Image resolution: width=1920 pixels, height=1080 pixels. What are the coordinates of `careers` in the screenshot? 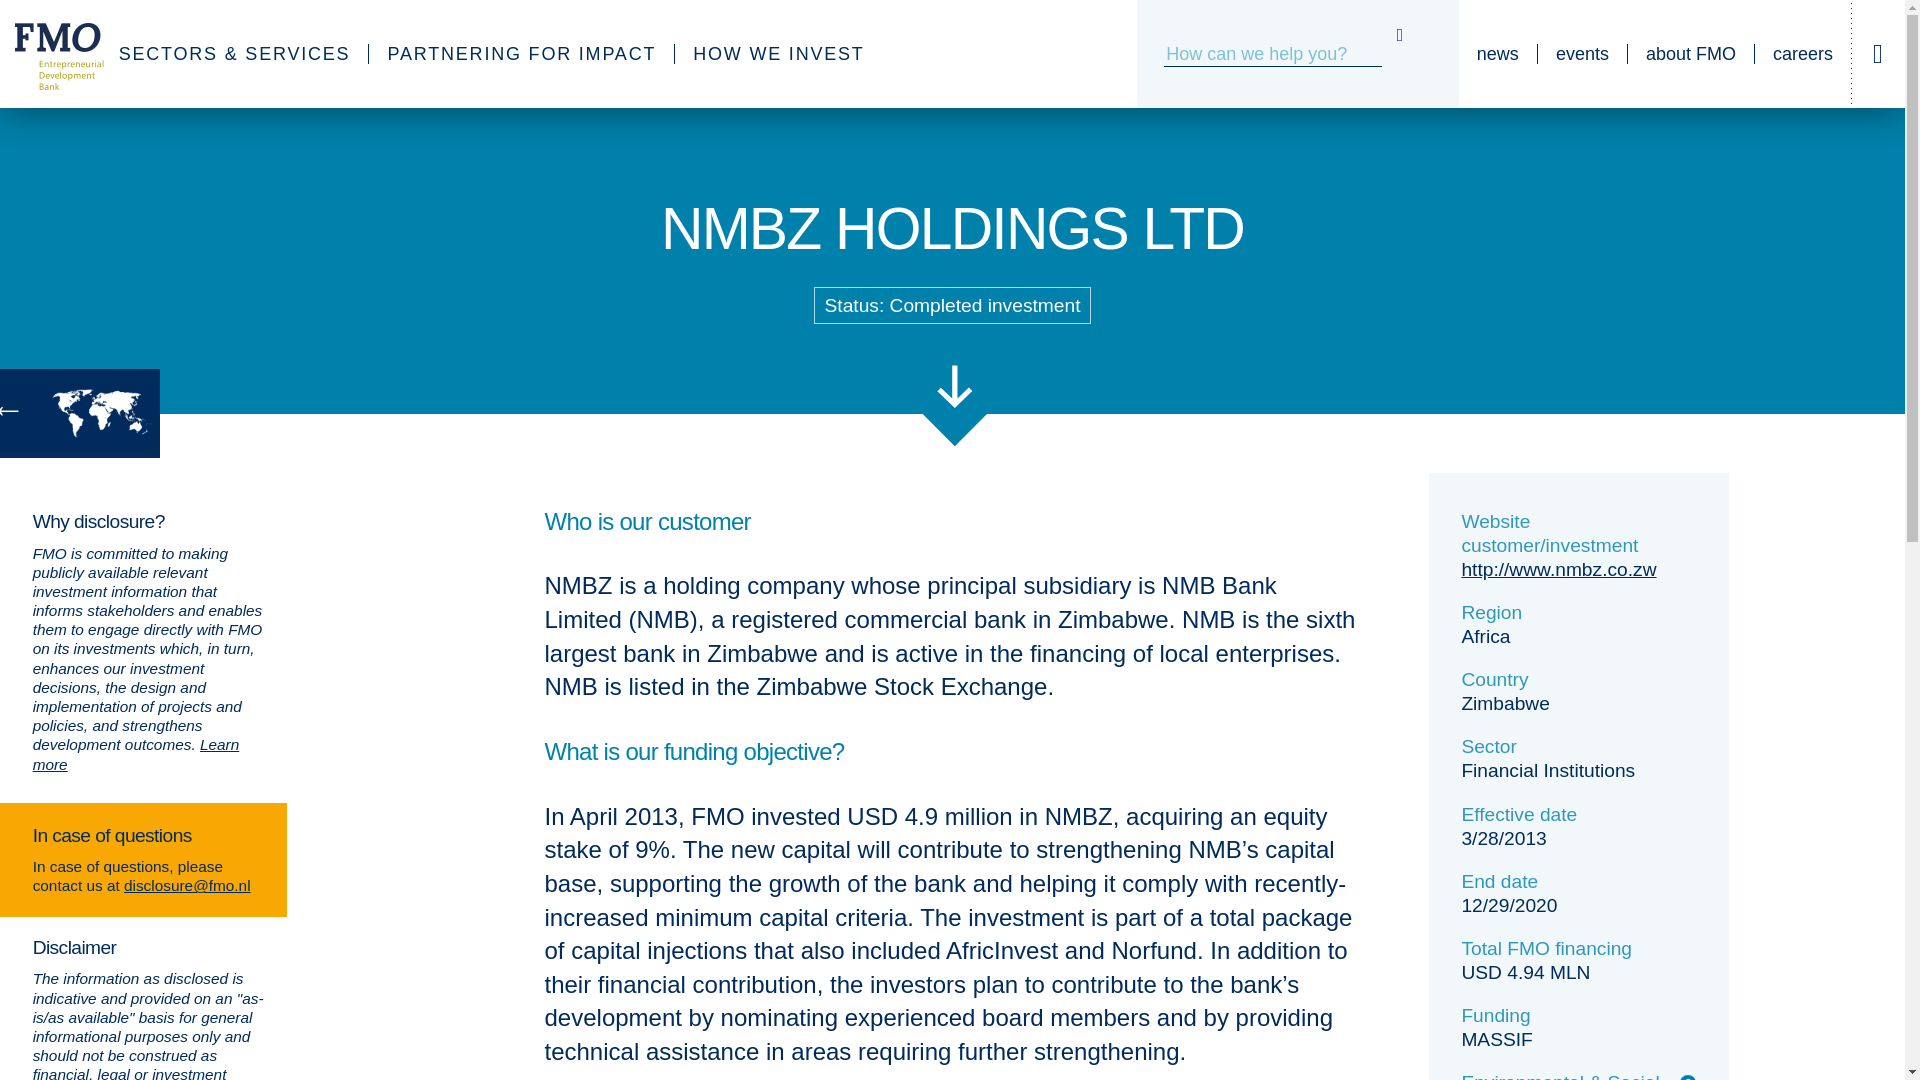 It's located at (1802, 54).